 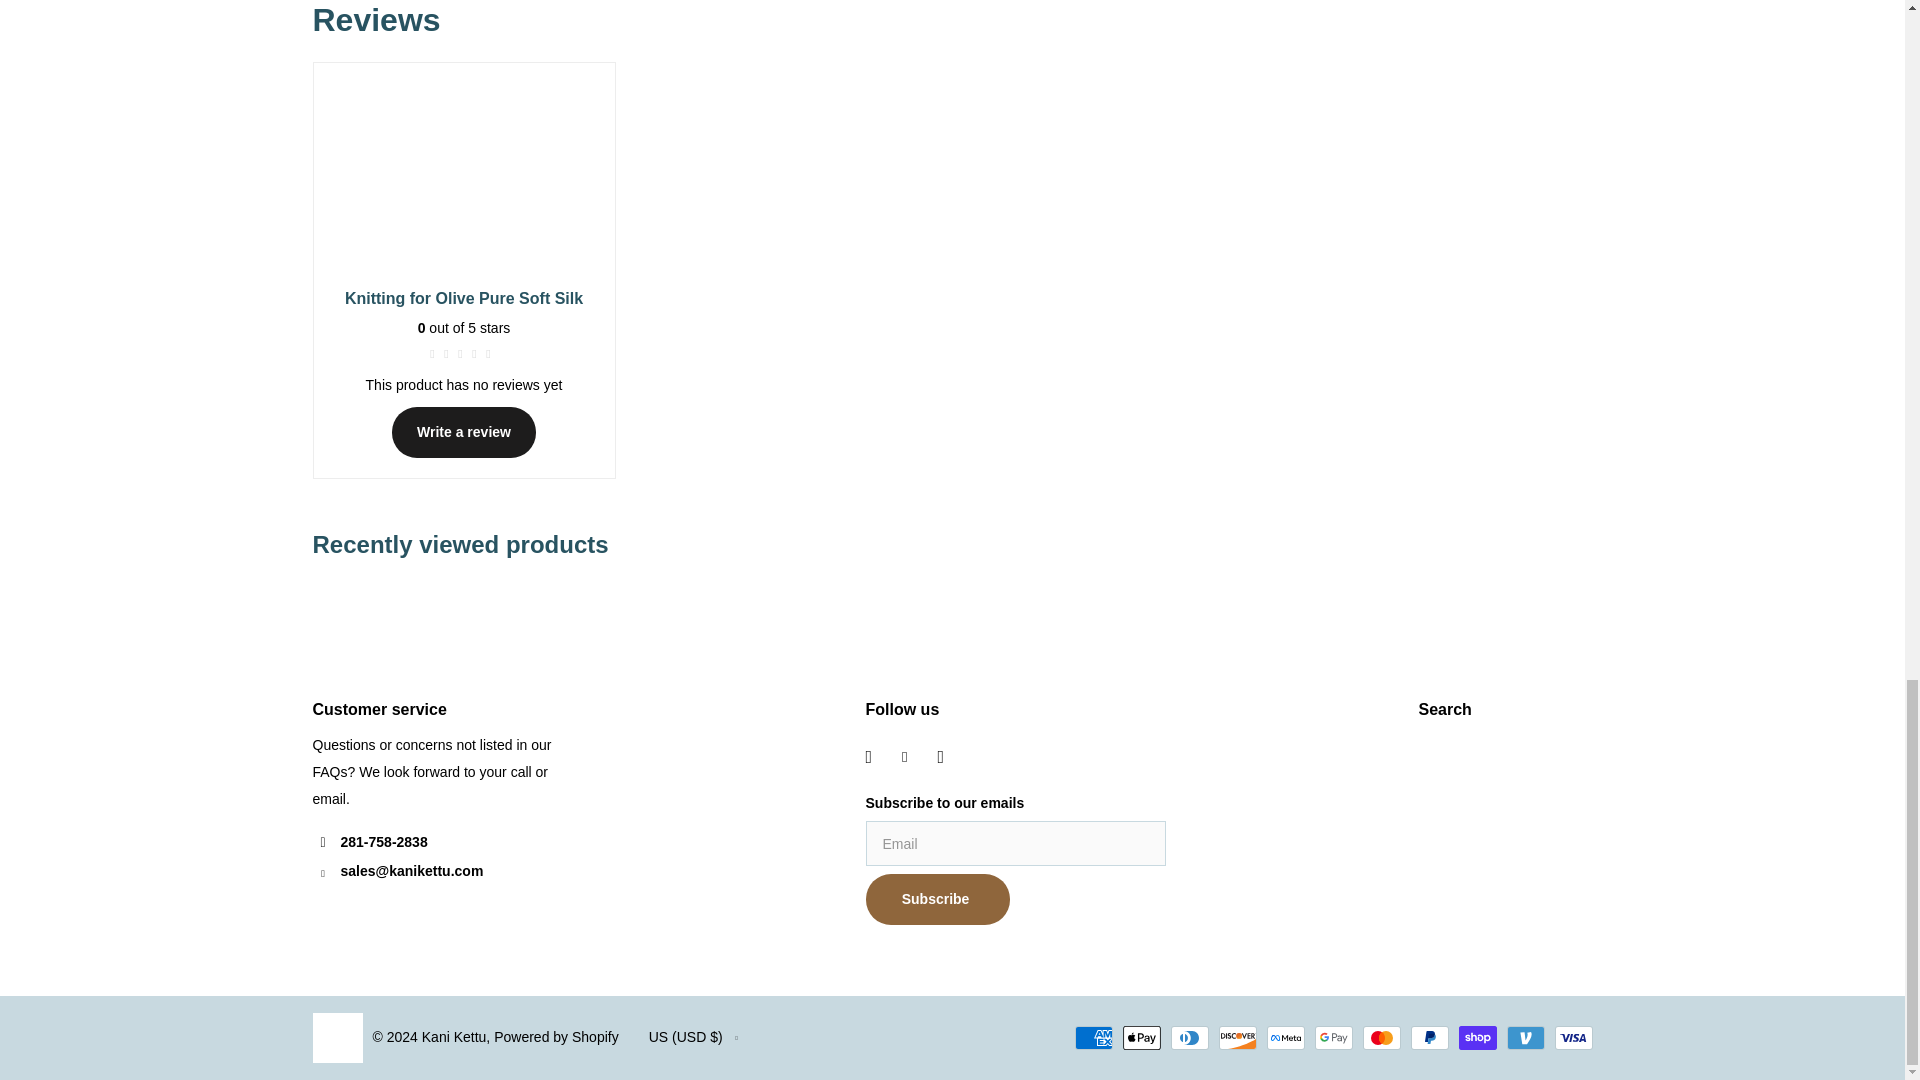 What do you see at coordinates (1380, 1038) in the screenshot?
I see `Mastercard` at bounding box center [1380, 1038].